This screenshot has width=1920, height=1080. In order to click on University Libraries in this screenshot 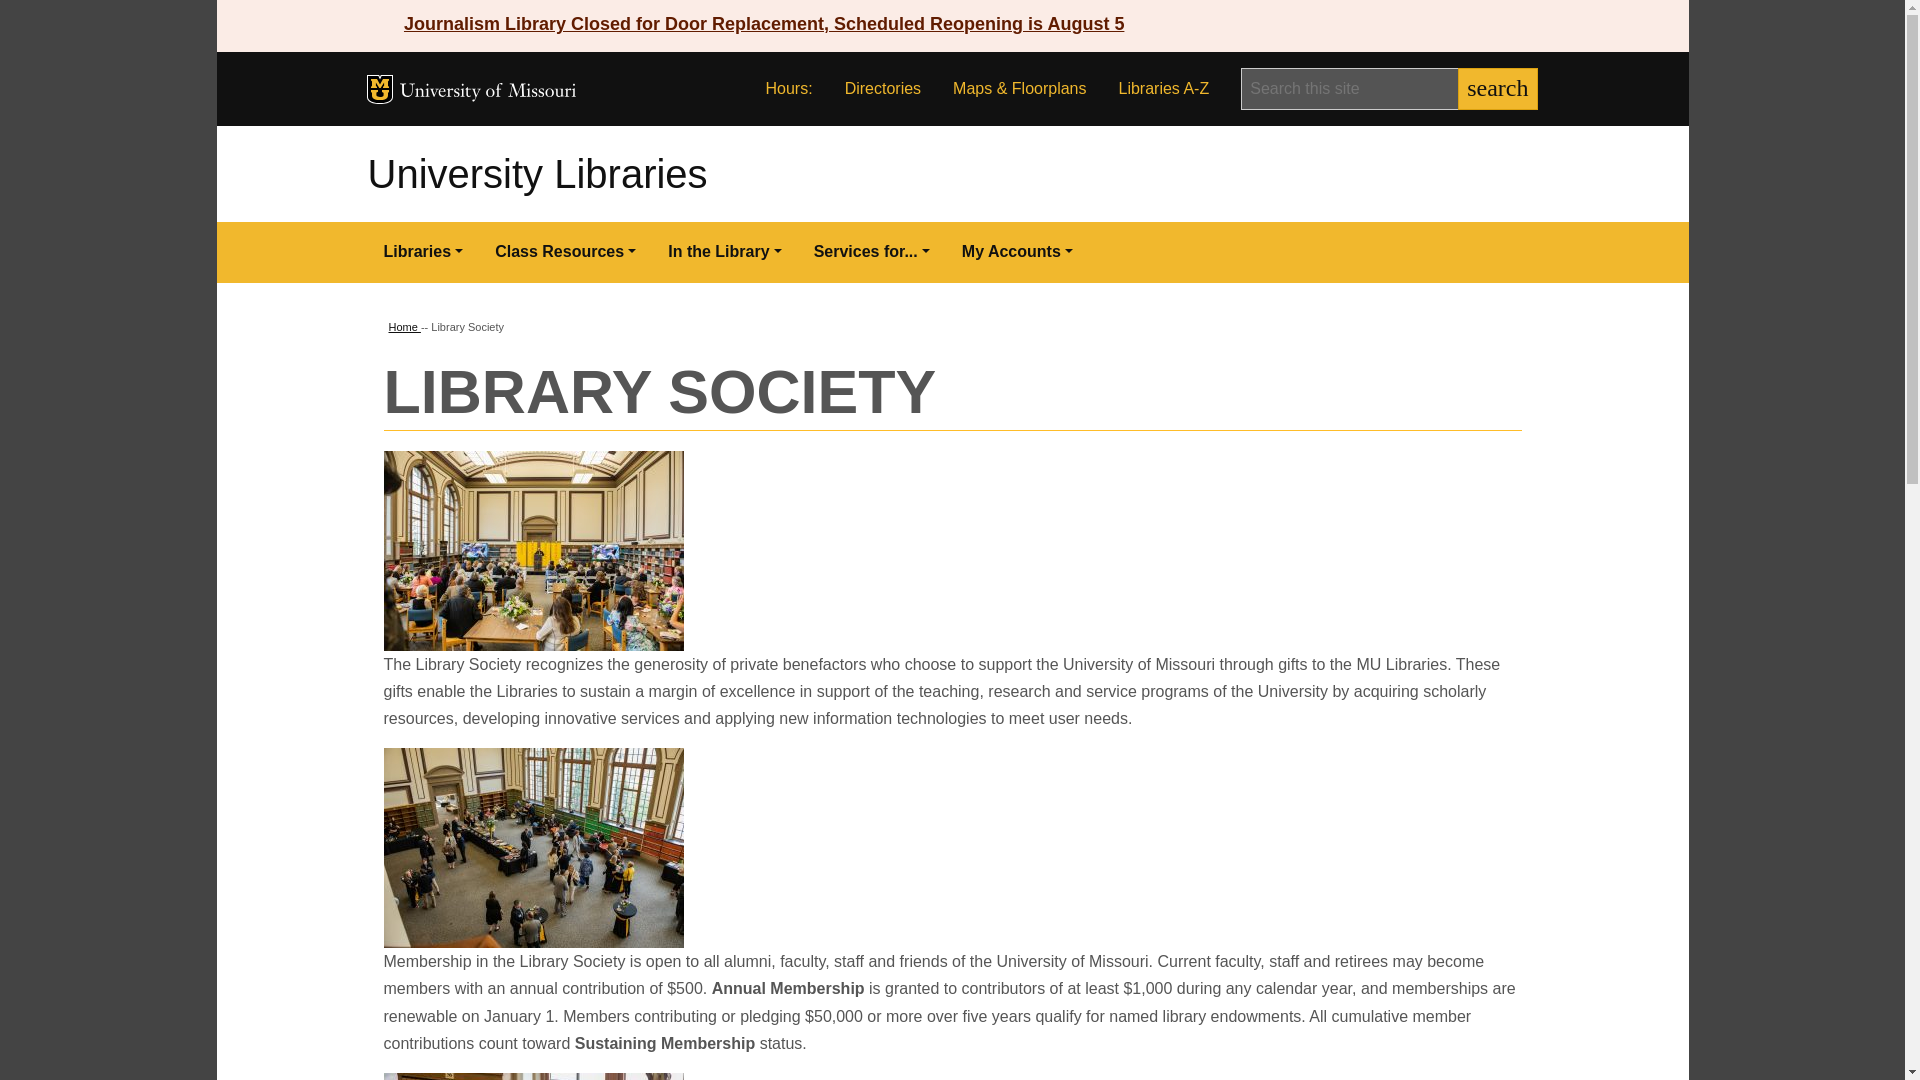, I will do `click(538, 174)`.